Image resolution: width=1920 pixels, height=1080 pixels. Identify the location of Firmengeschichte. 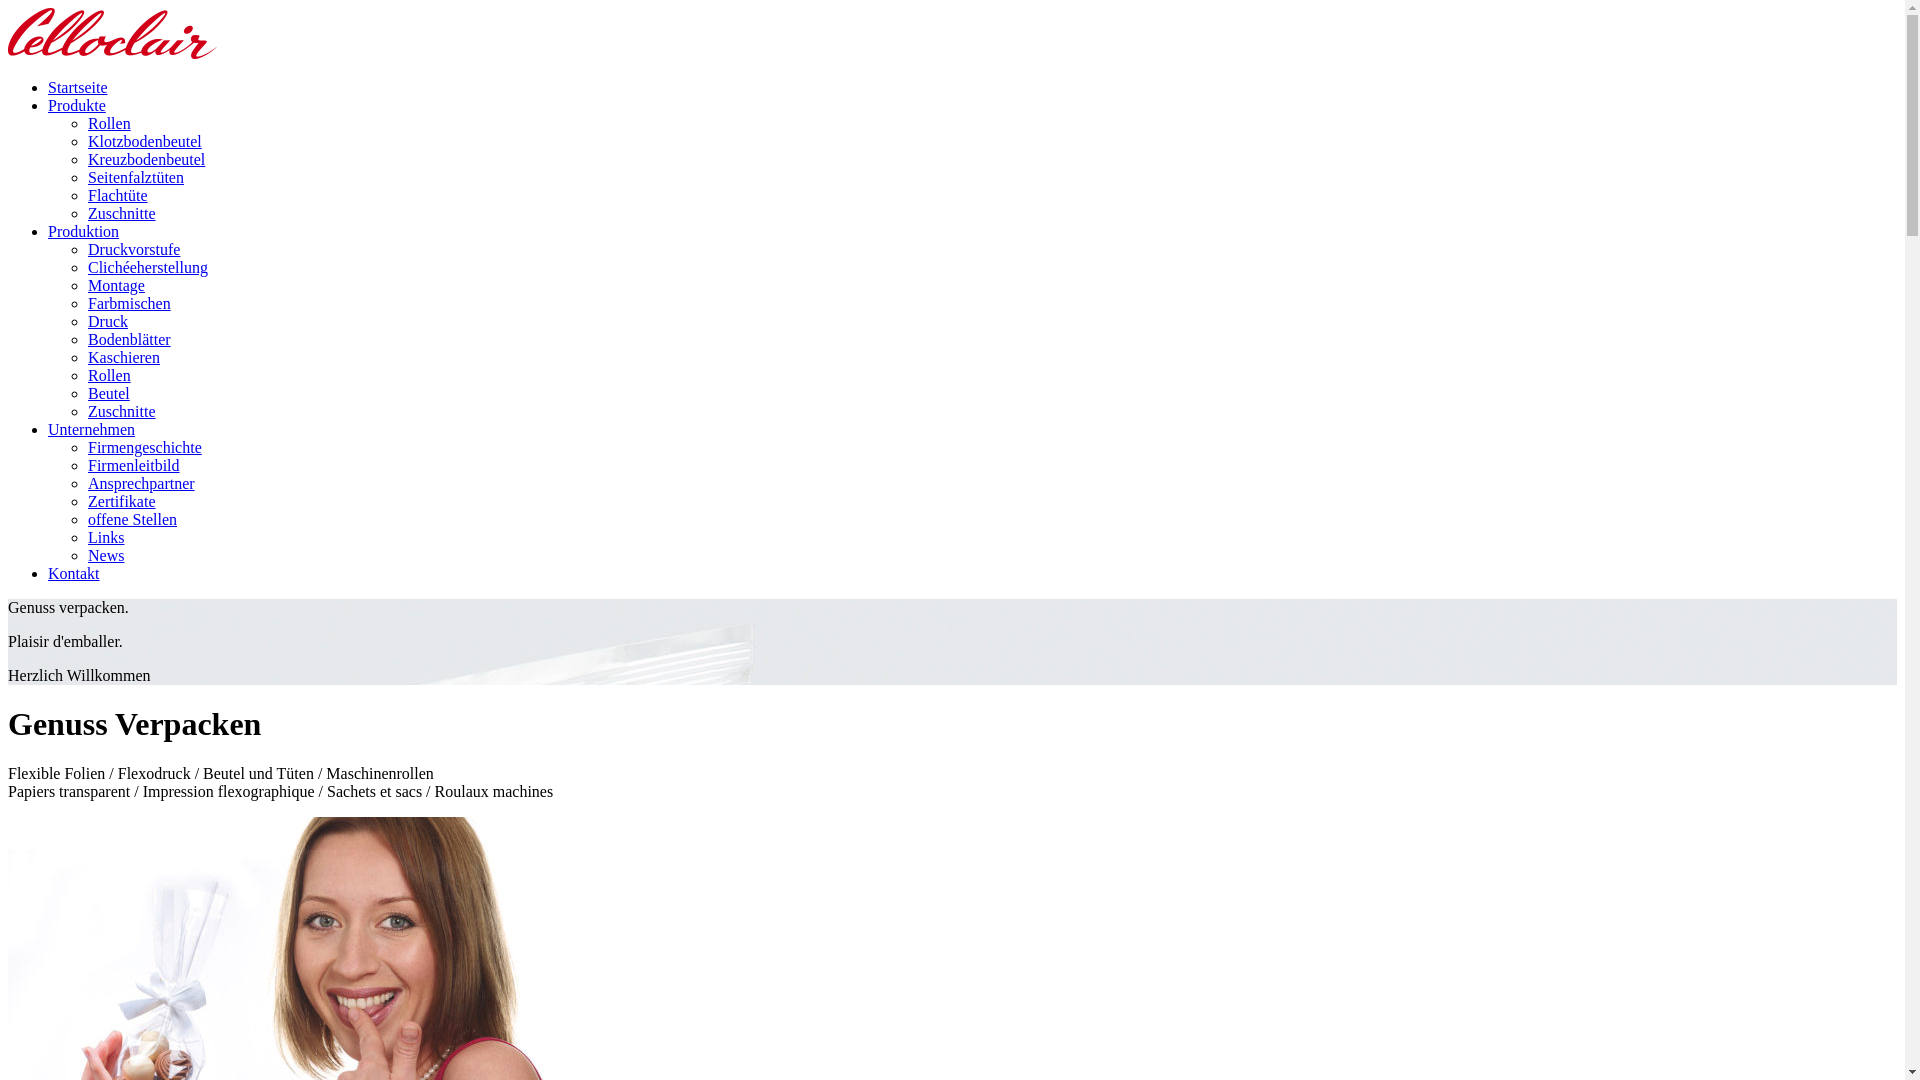
(145, 448).